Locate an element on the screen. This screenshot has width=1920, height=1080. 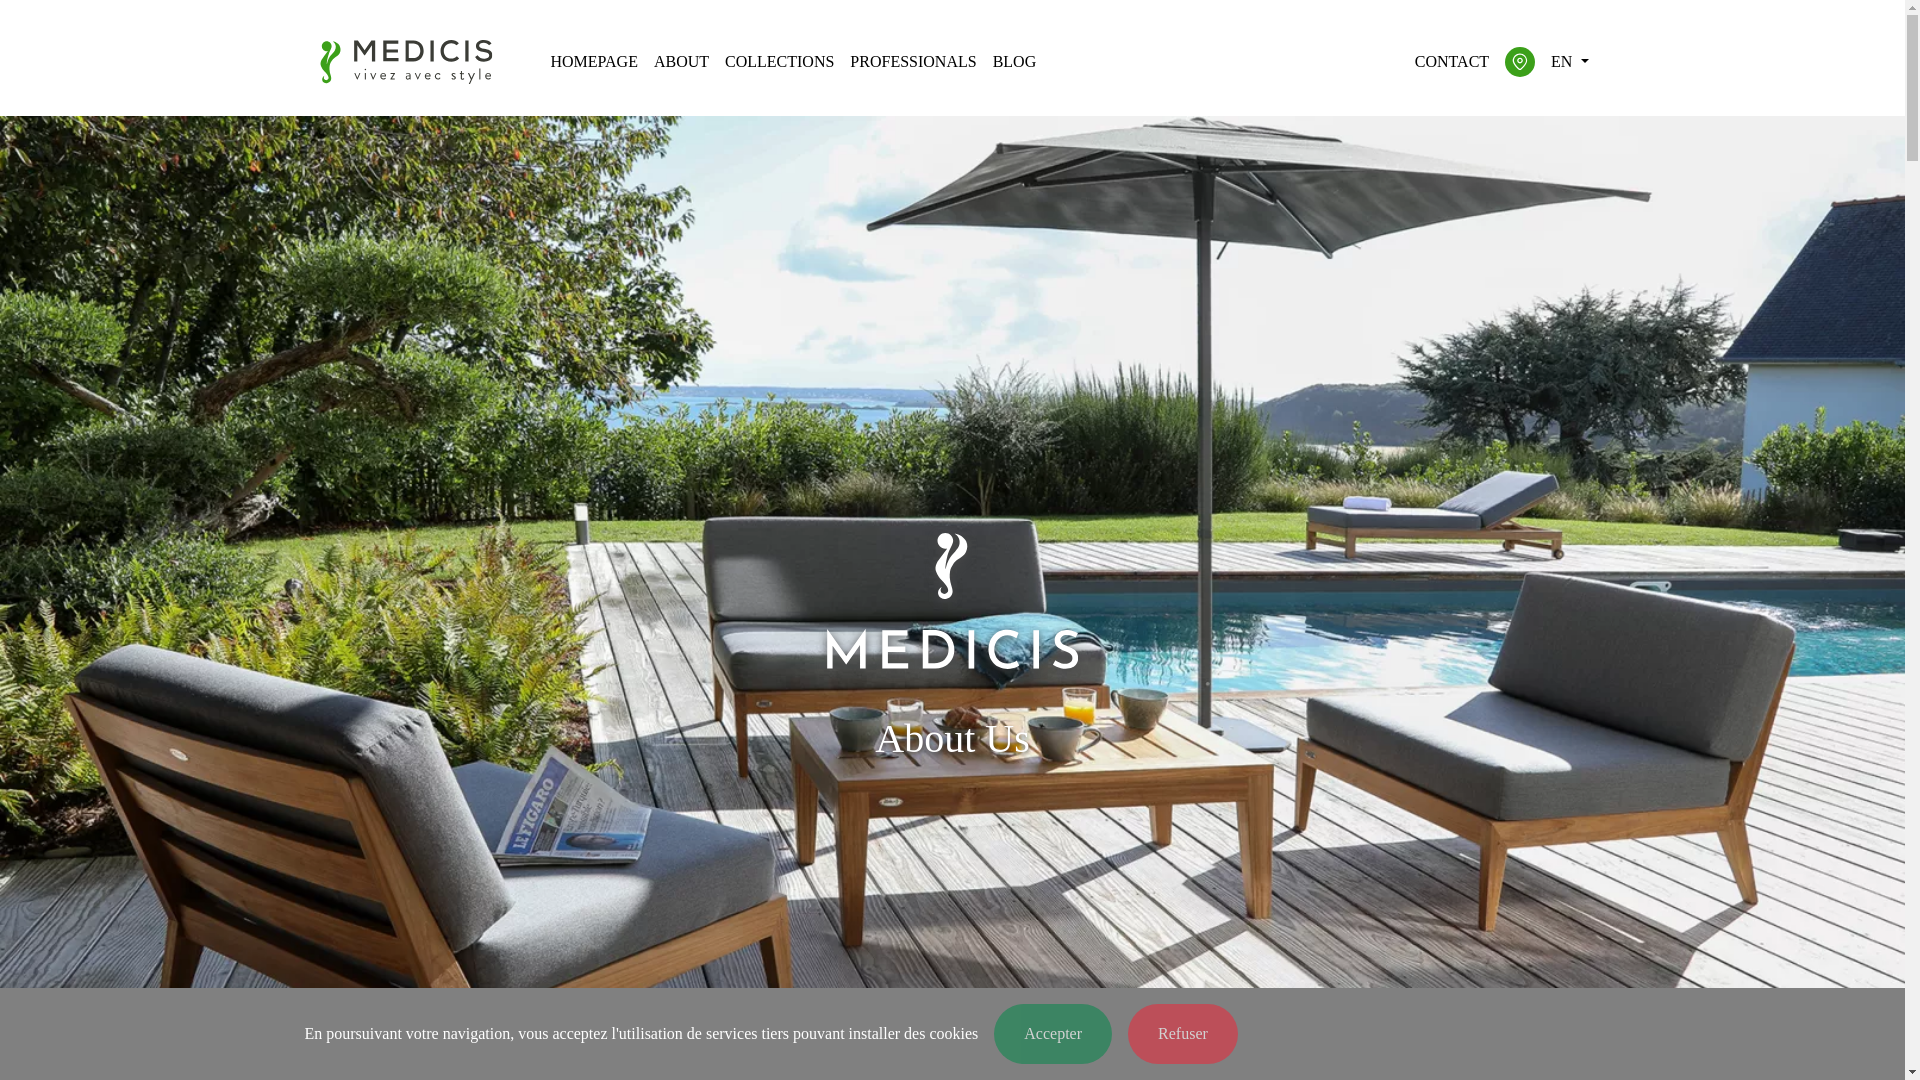
ABOUT is located at coordinates (680, 62).